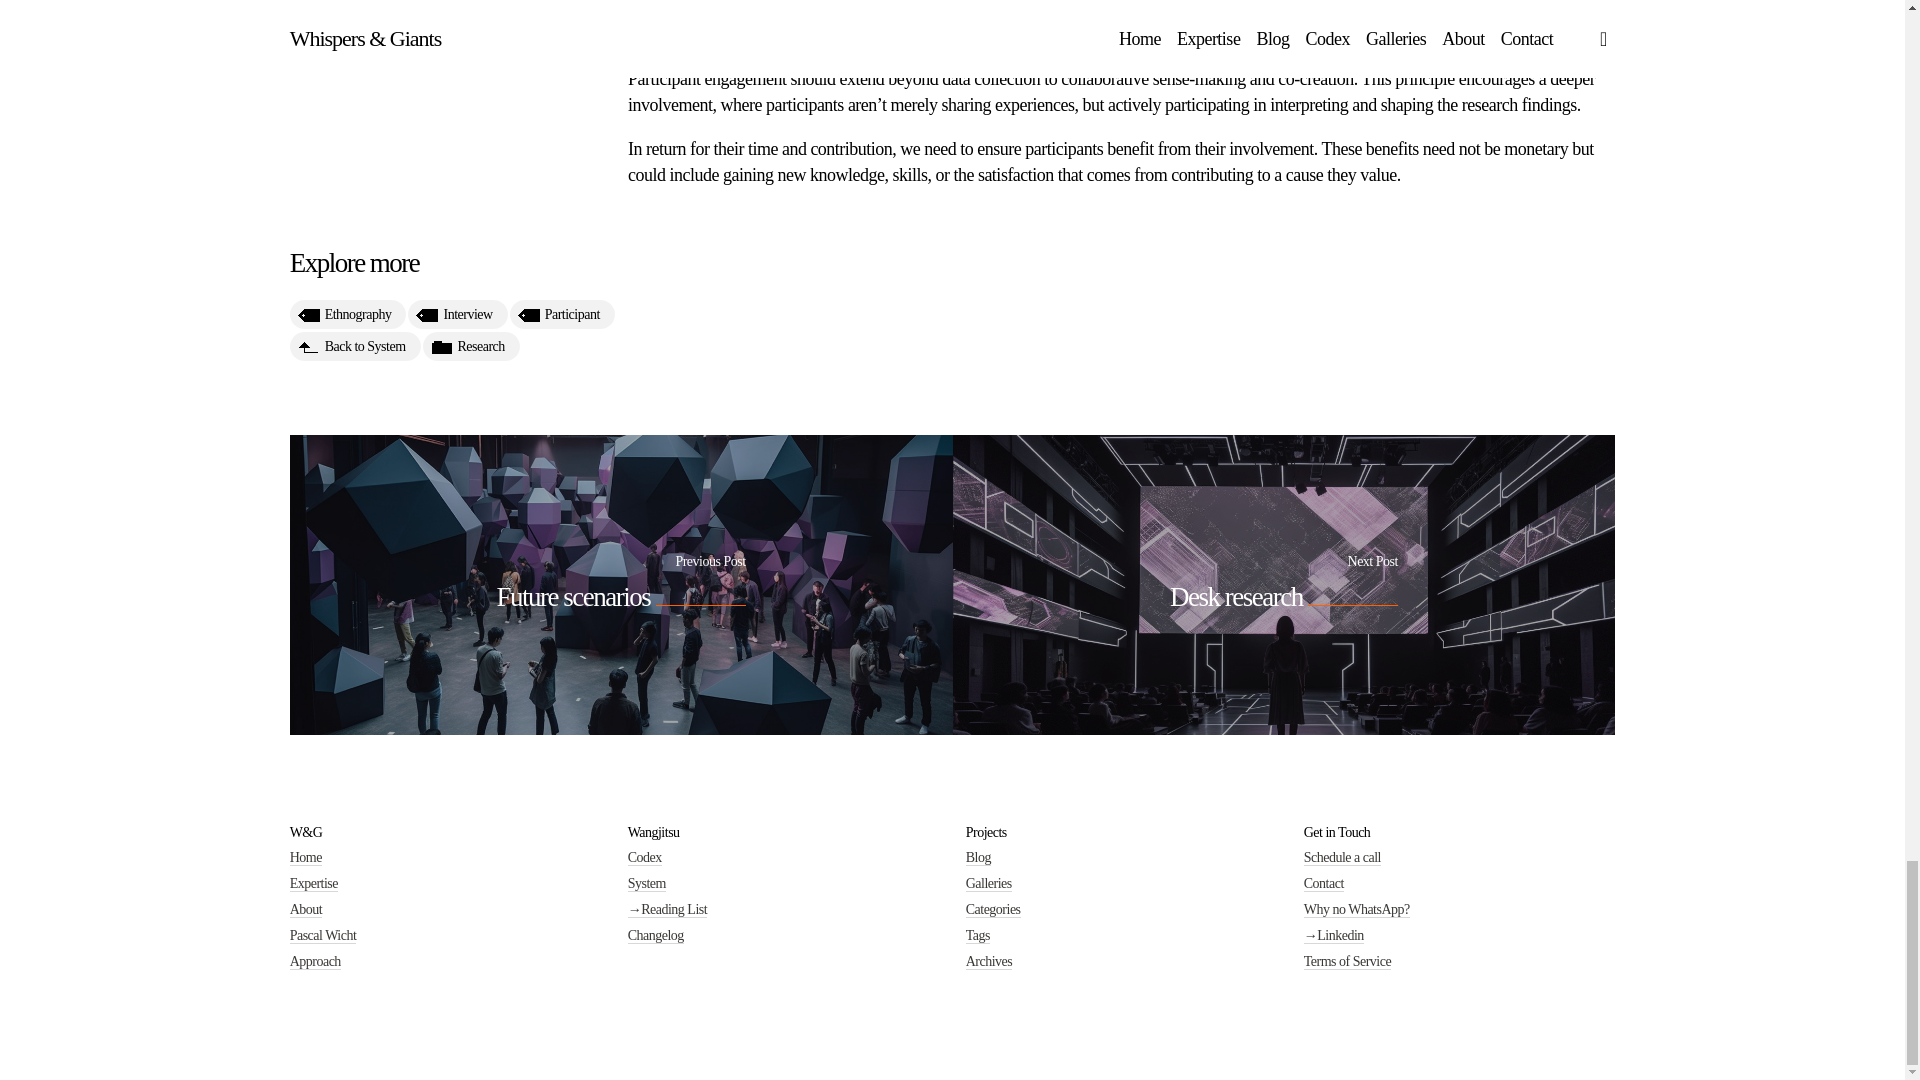  Describe the element at coordinates (562, 336) in the screenshot. I see `Participant` at that location.